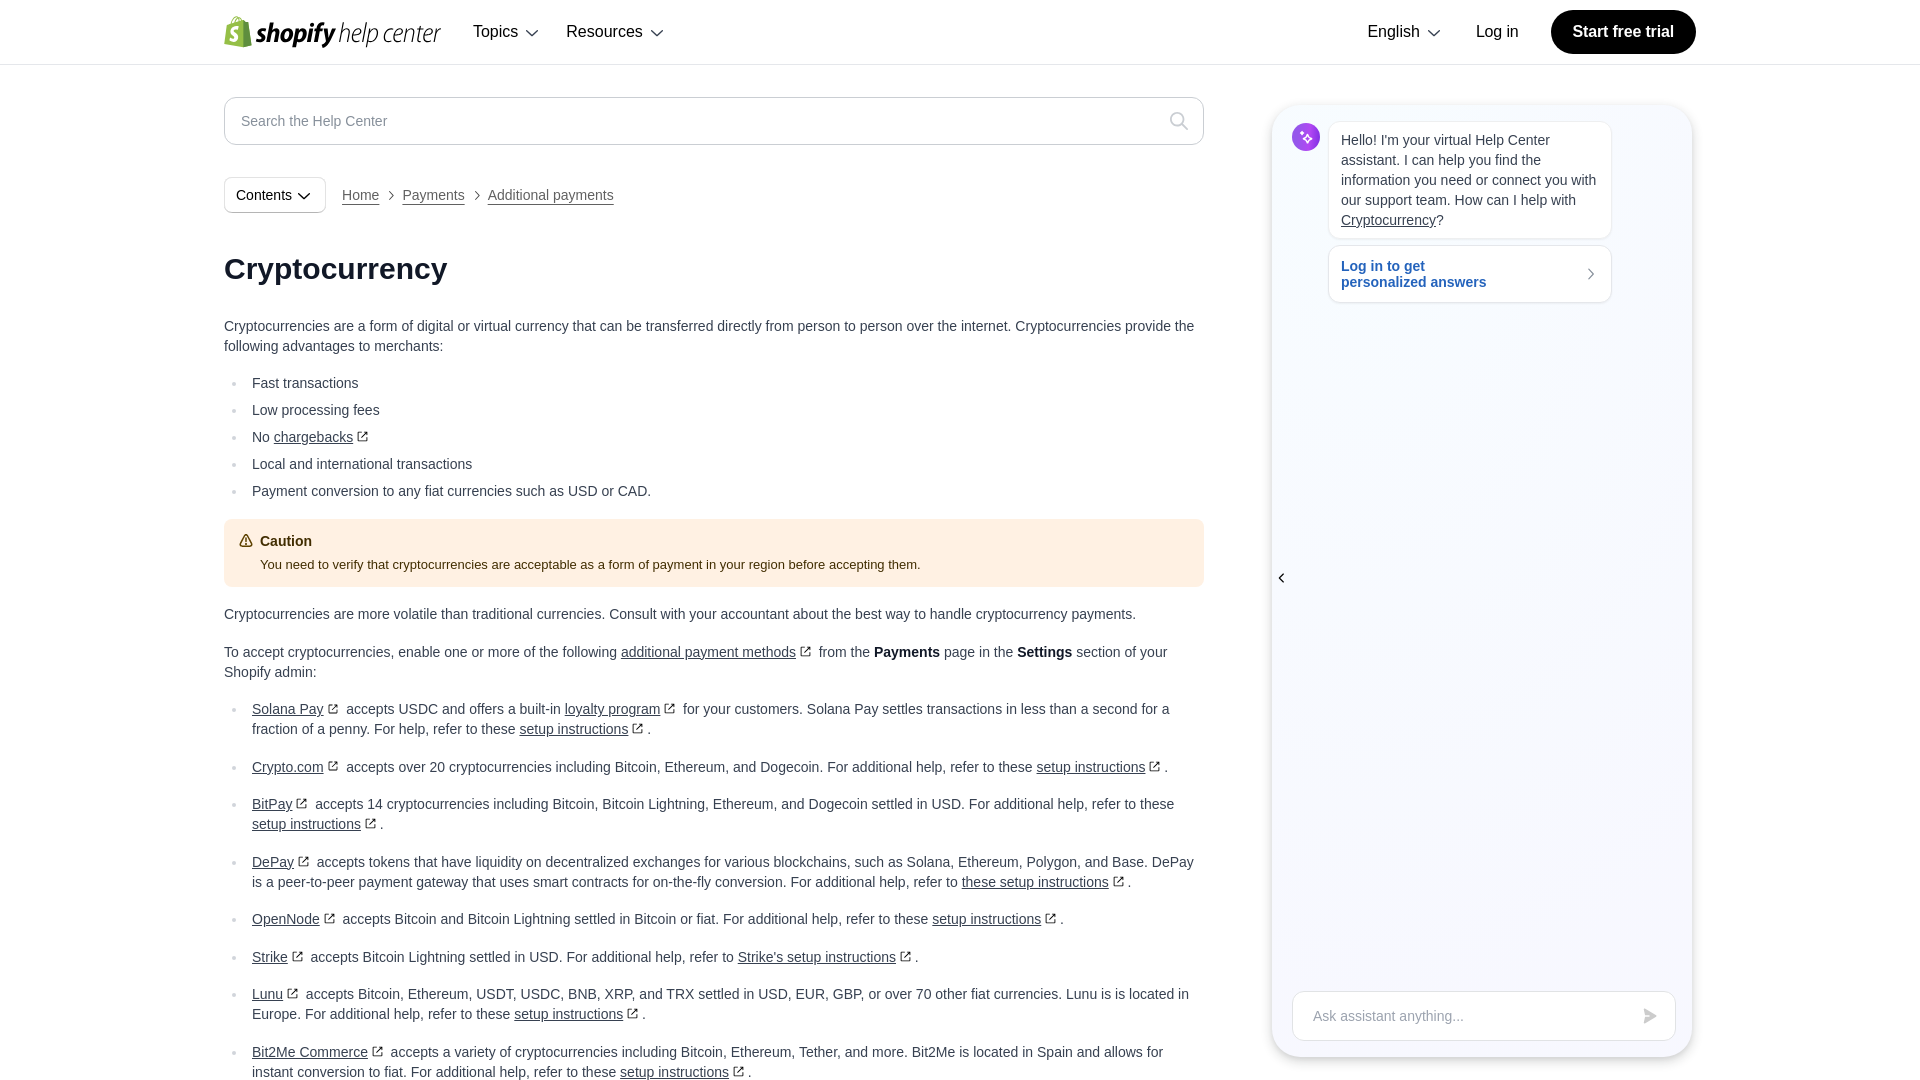 Image resolution: width=1920 pixels, height=1080 pixels. What do you see at coordinates (582, 728) in the screenshot?
I see `setup instructions` at bounding box center [582, 728].